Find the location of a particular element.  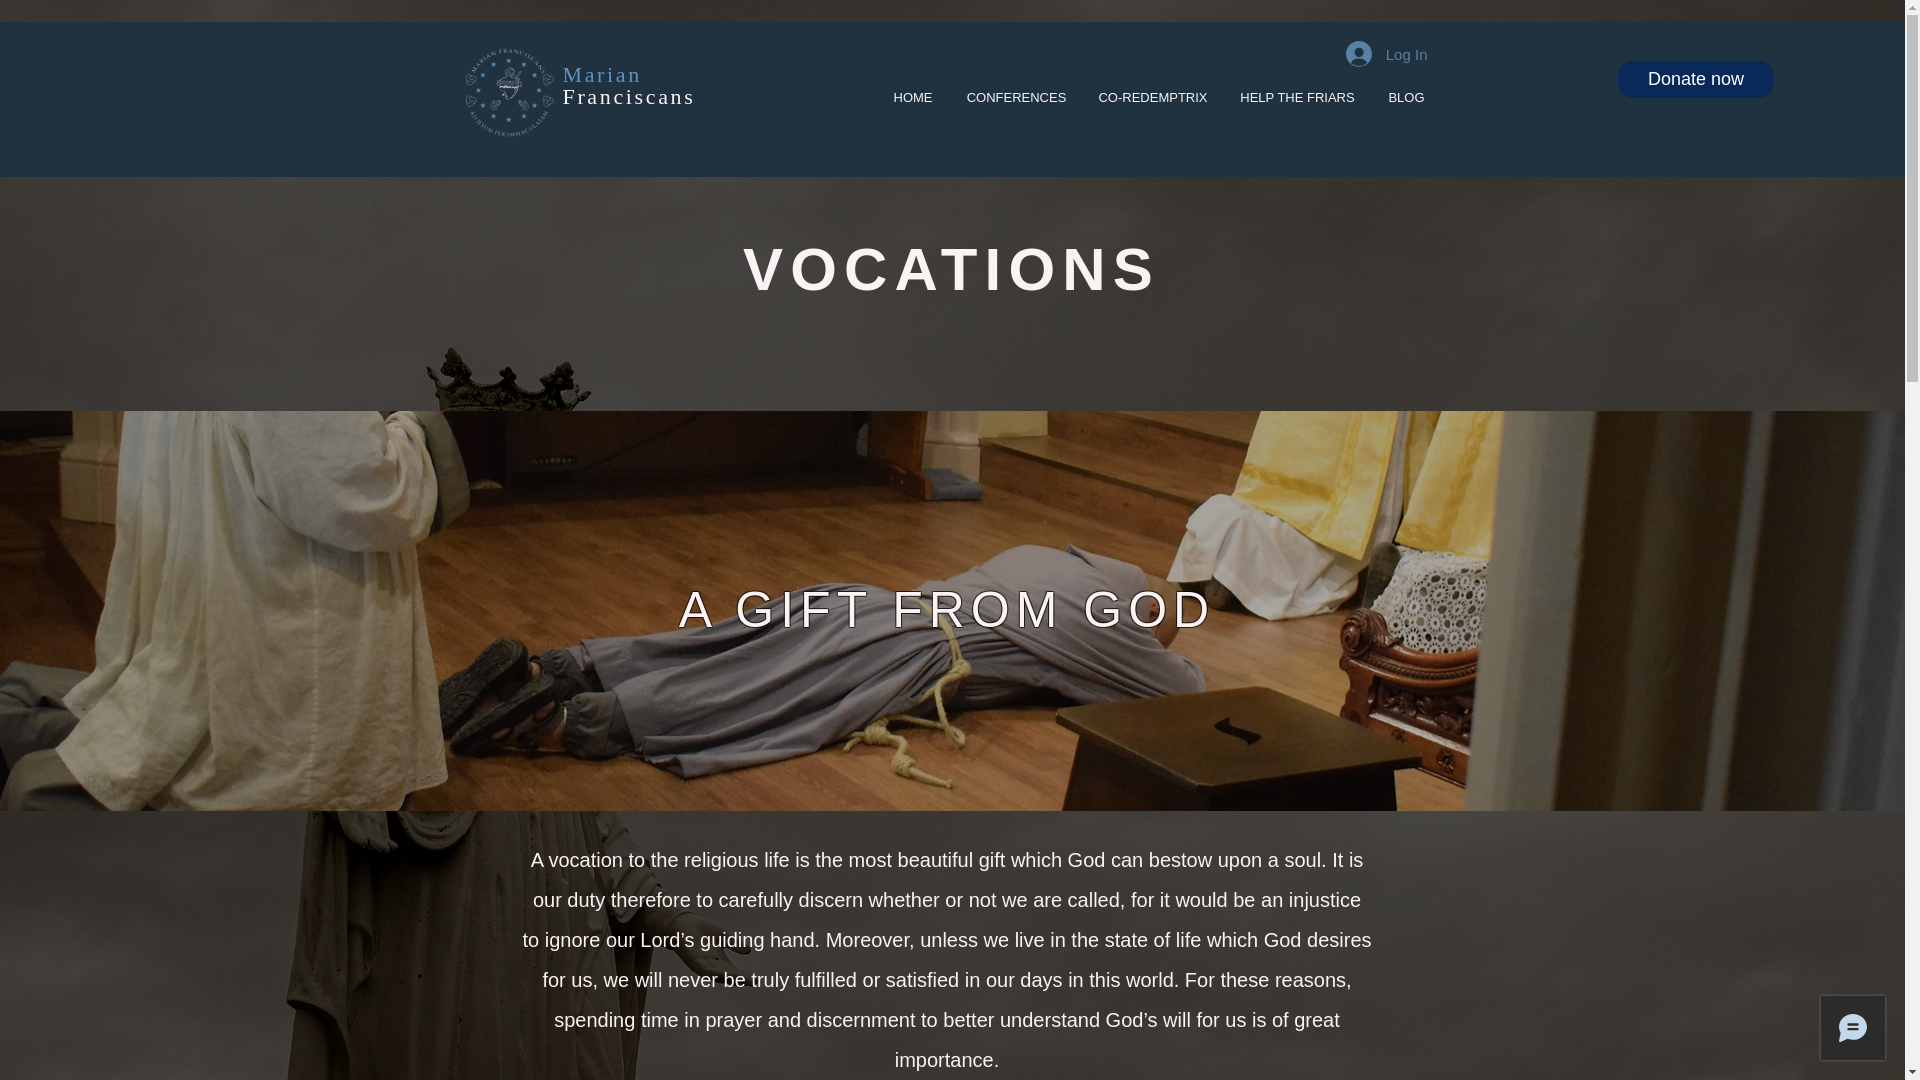

CONFERENCES is located at coordinates (628, 85).